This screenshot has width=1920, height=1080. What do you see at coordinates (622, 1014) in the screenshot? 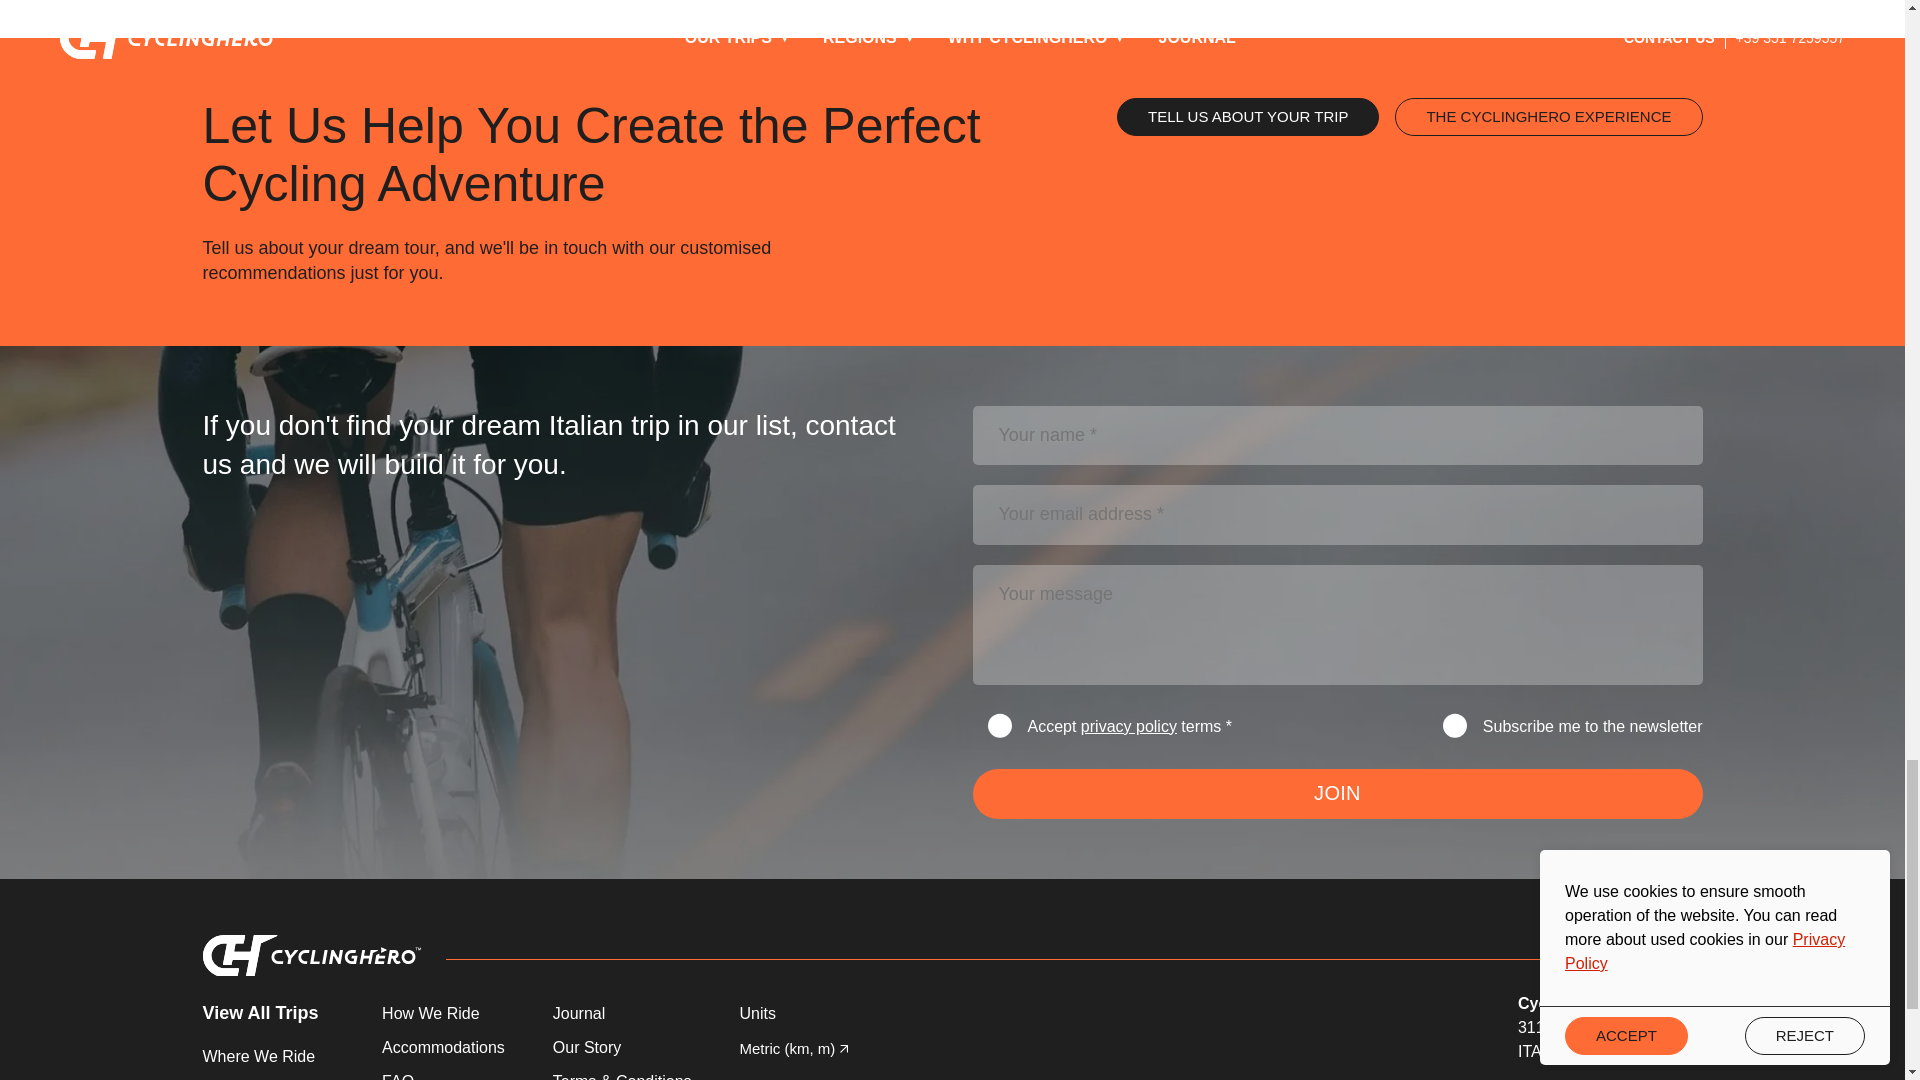
I see `Journal` at bounding box center [622, 1014].